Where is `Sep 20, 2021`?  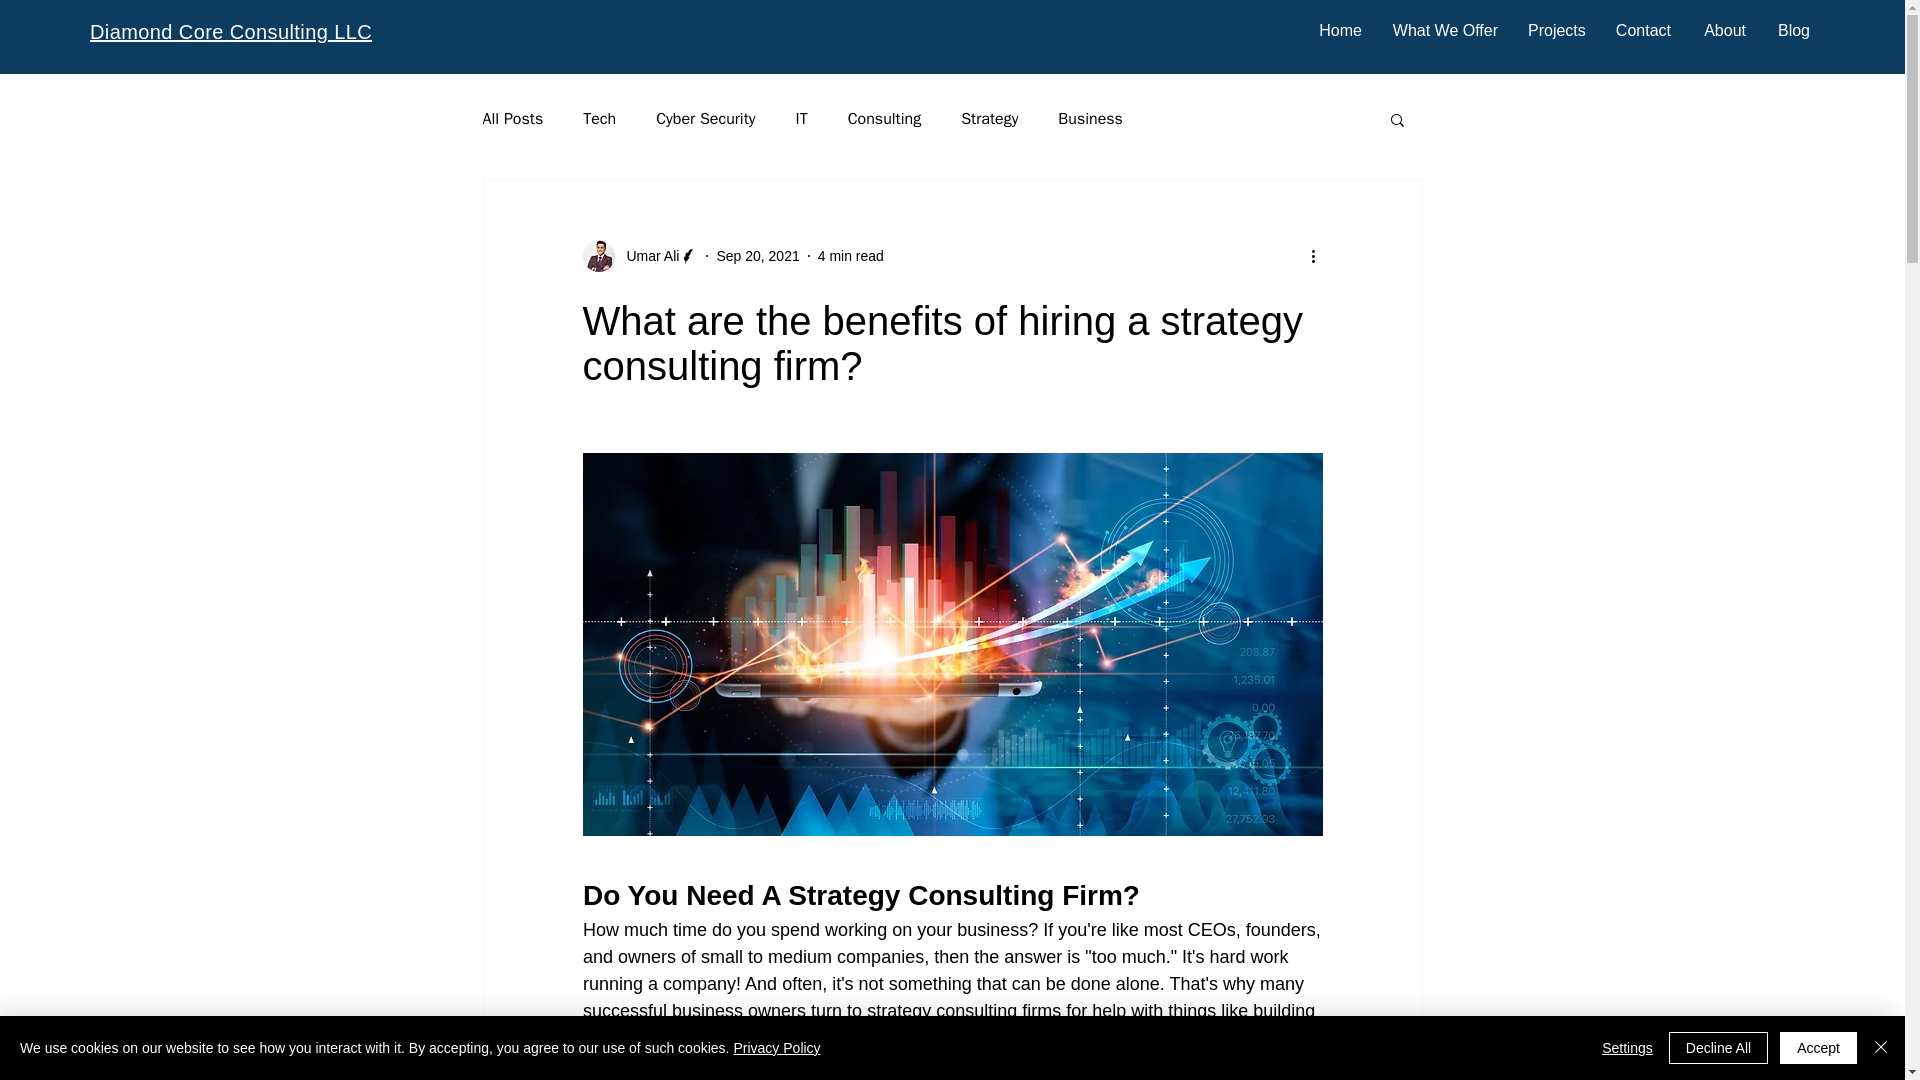 Sep 20, 2021 is located at coordinates (757, 256).